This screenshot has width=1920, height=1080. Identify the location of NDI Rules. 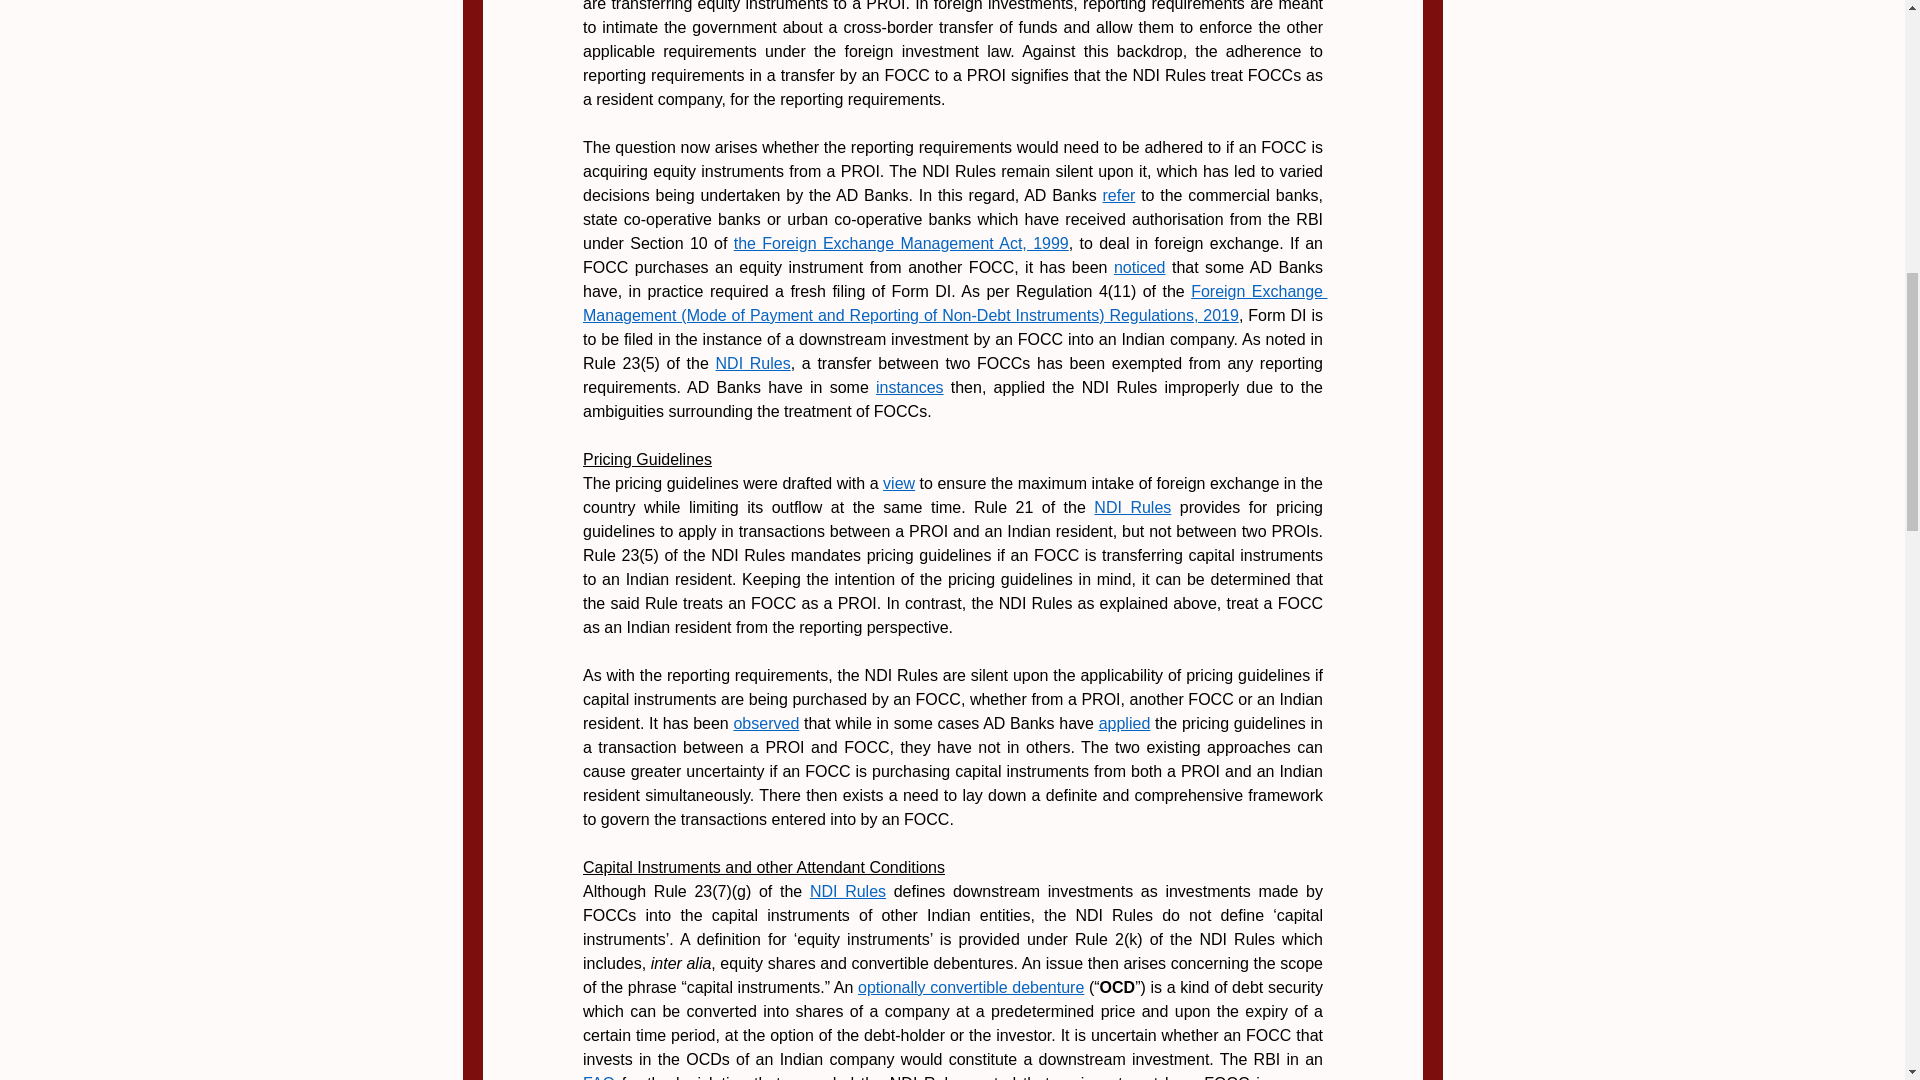
(1132, 507).